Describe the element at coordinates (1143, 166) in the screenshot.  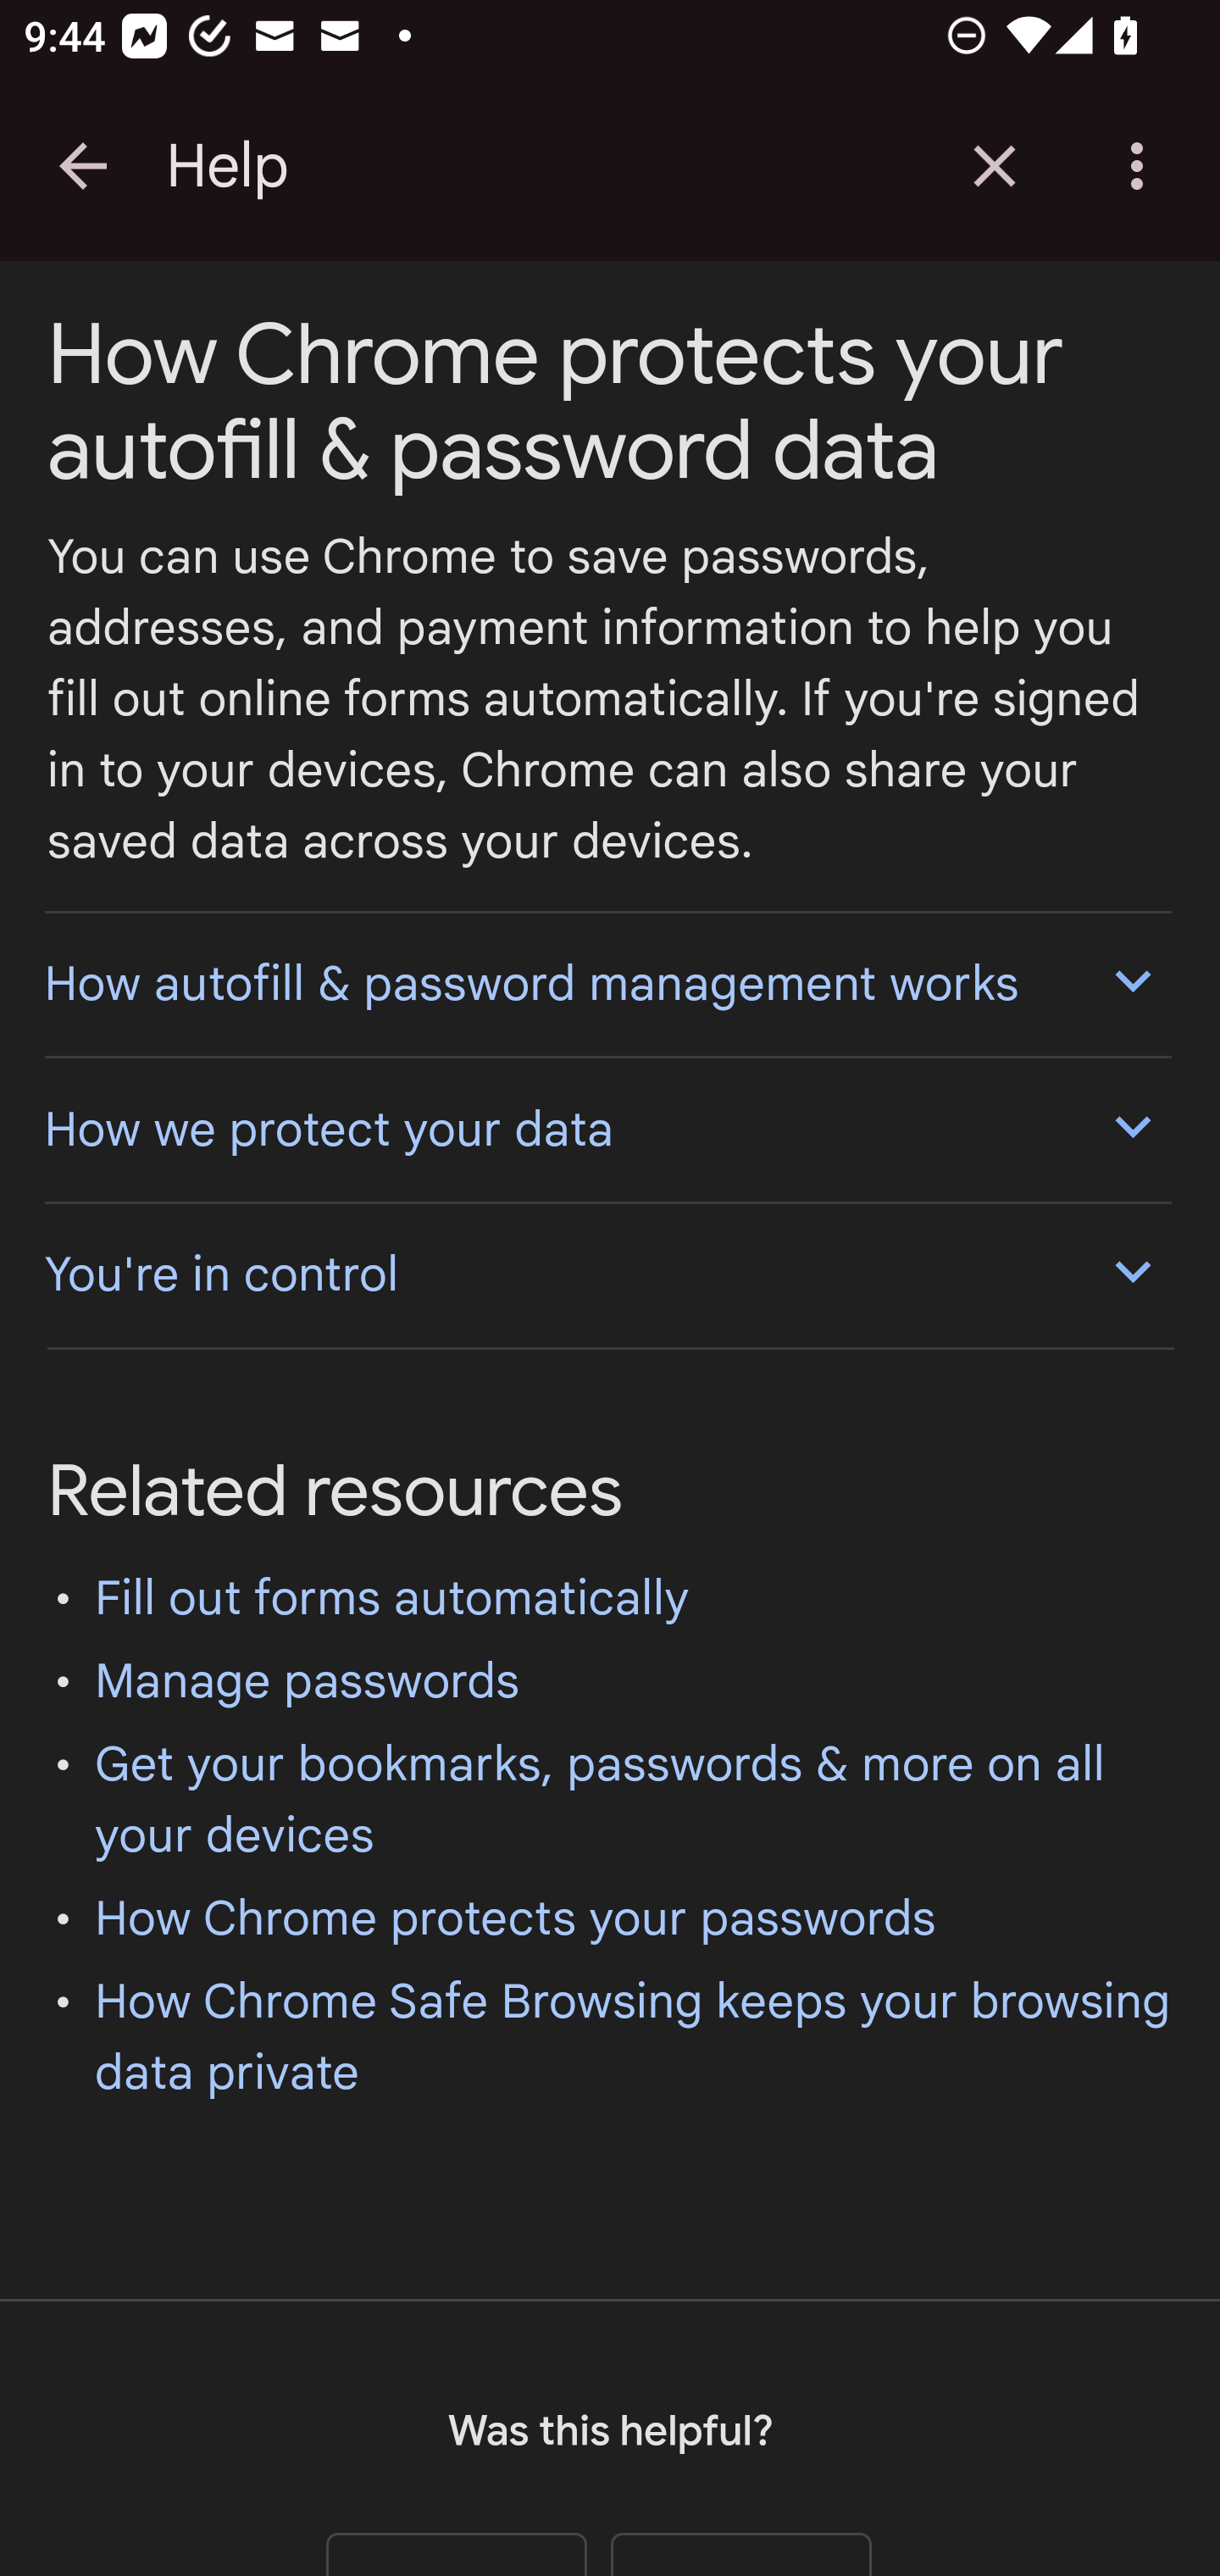
I see `More options` at that location.